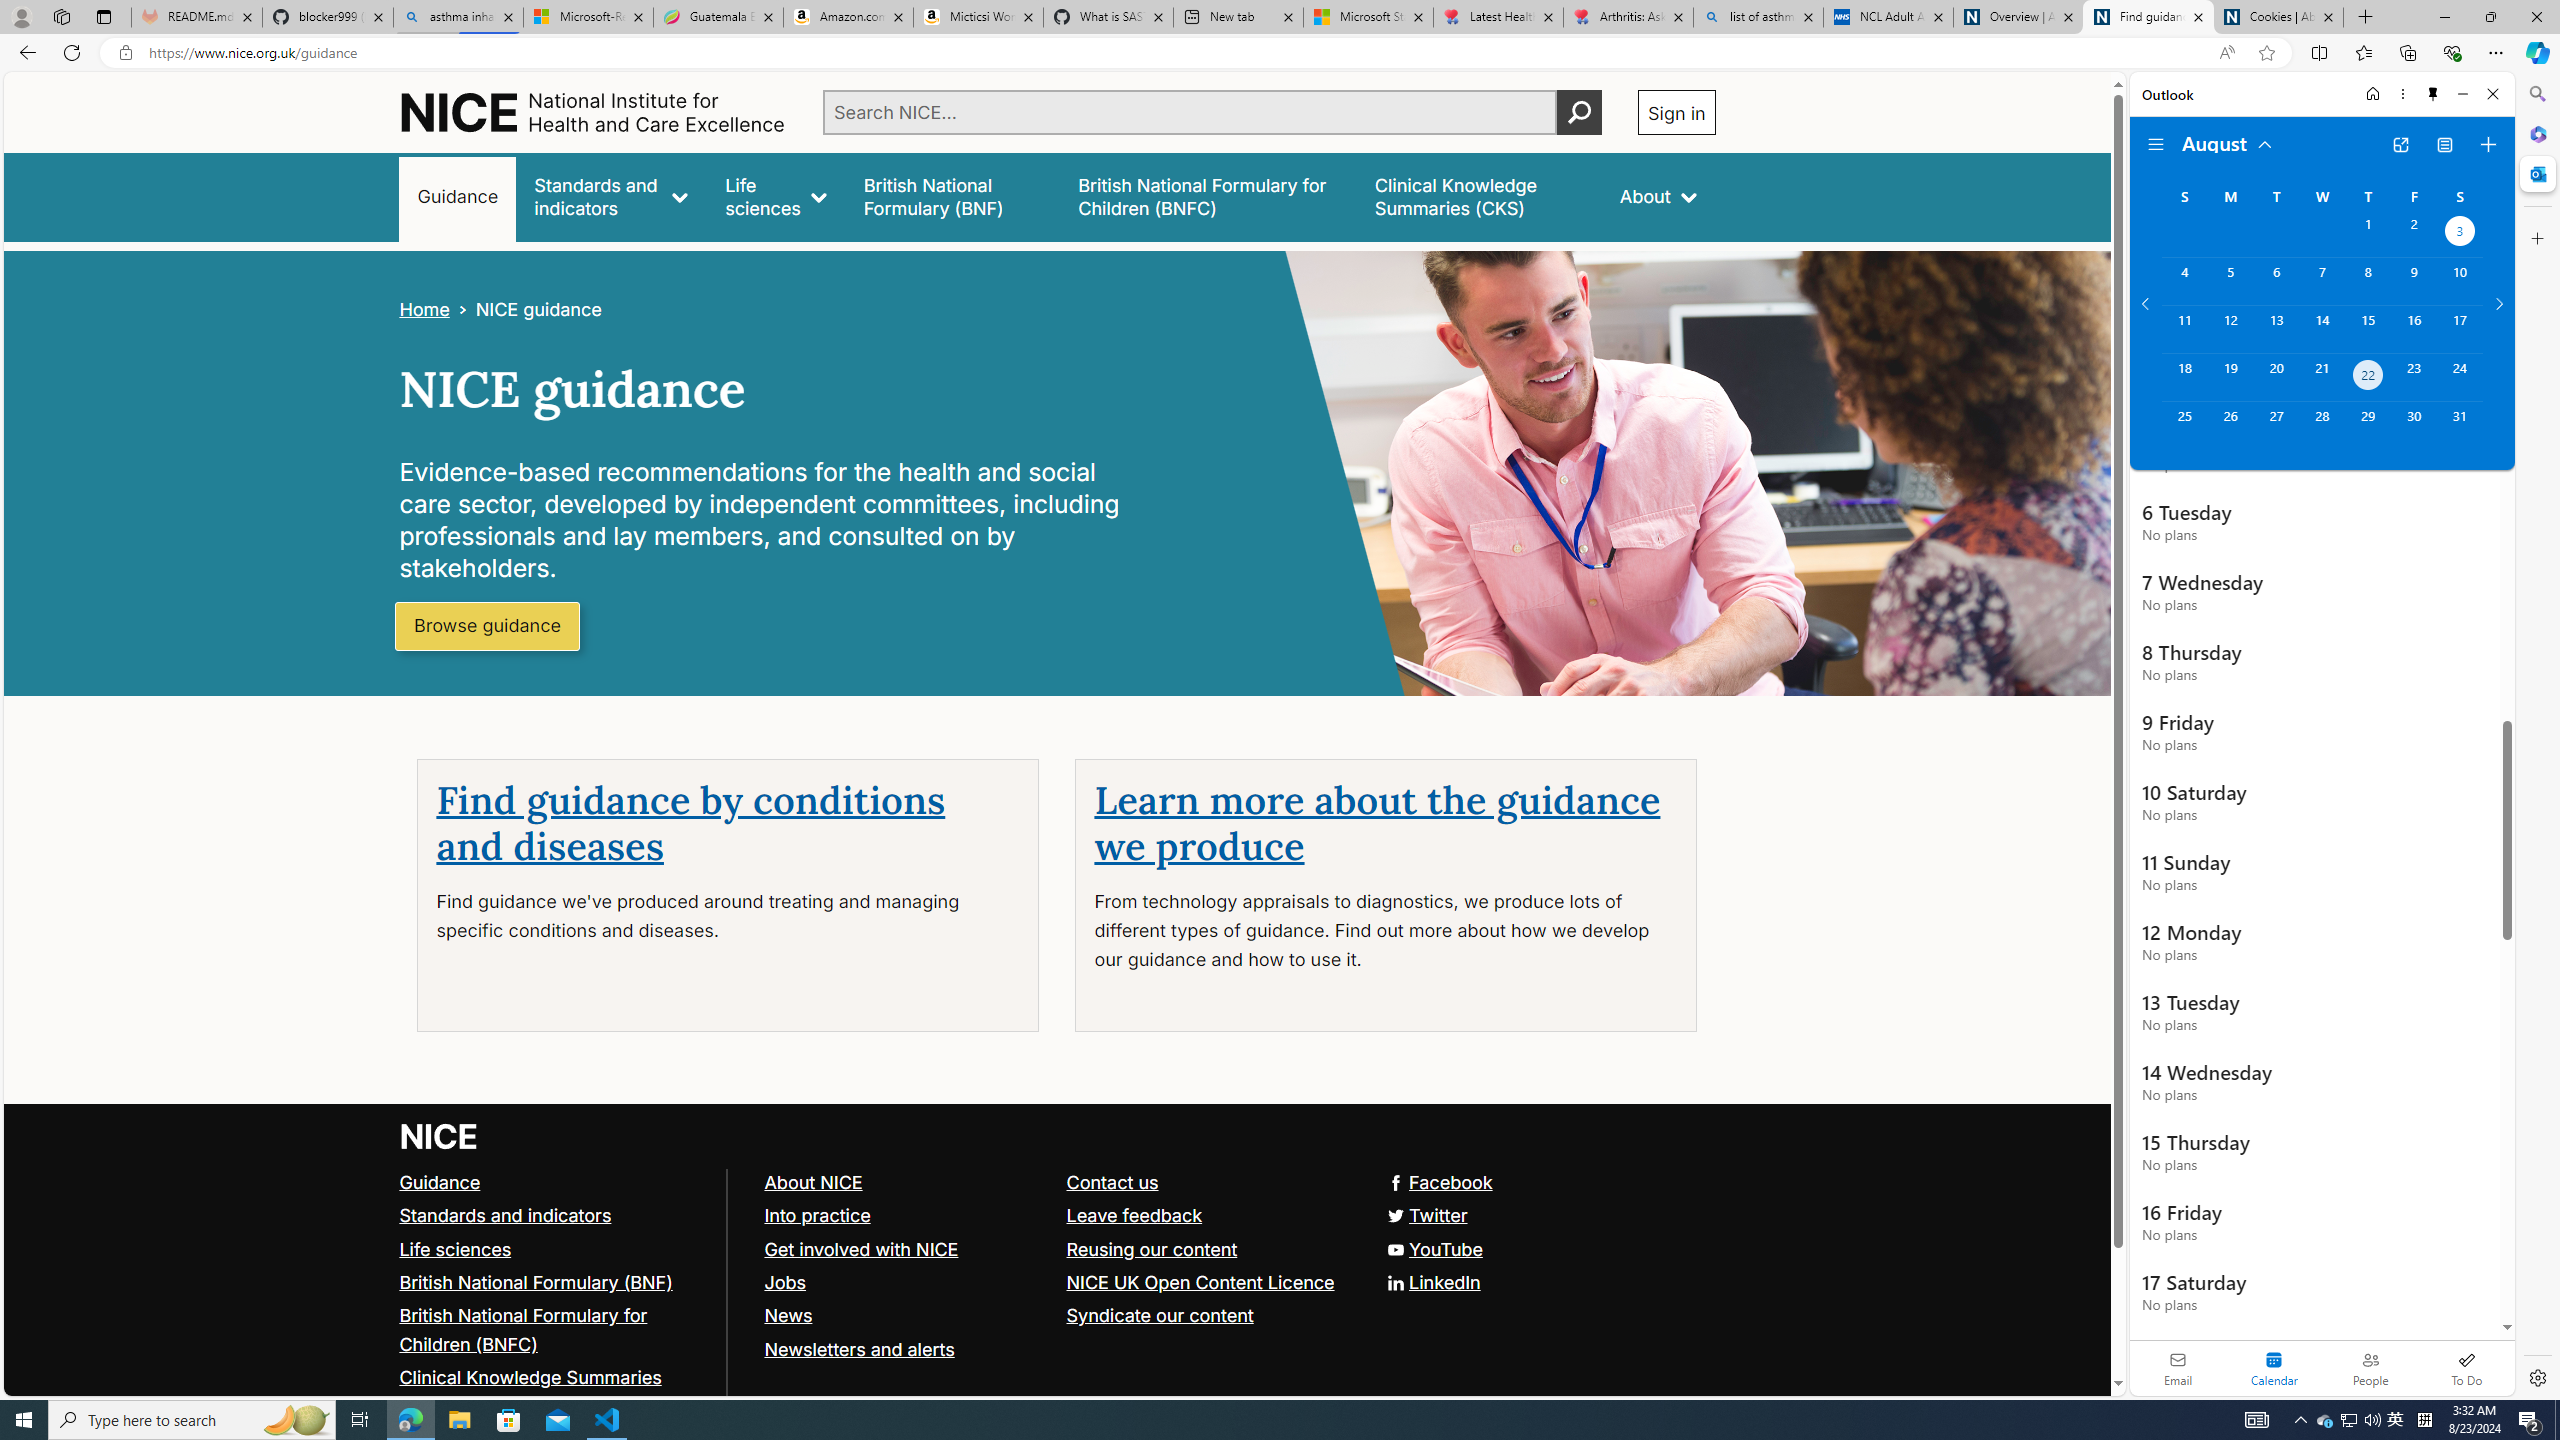 This screenshot has height=1440, width=2560. Describe the element at coordinates (816, 1214) in the screenshot. I see `Into practice` at that location.